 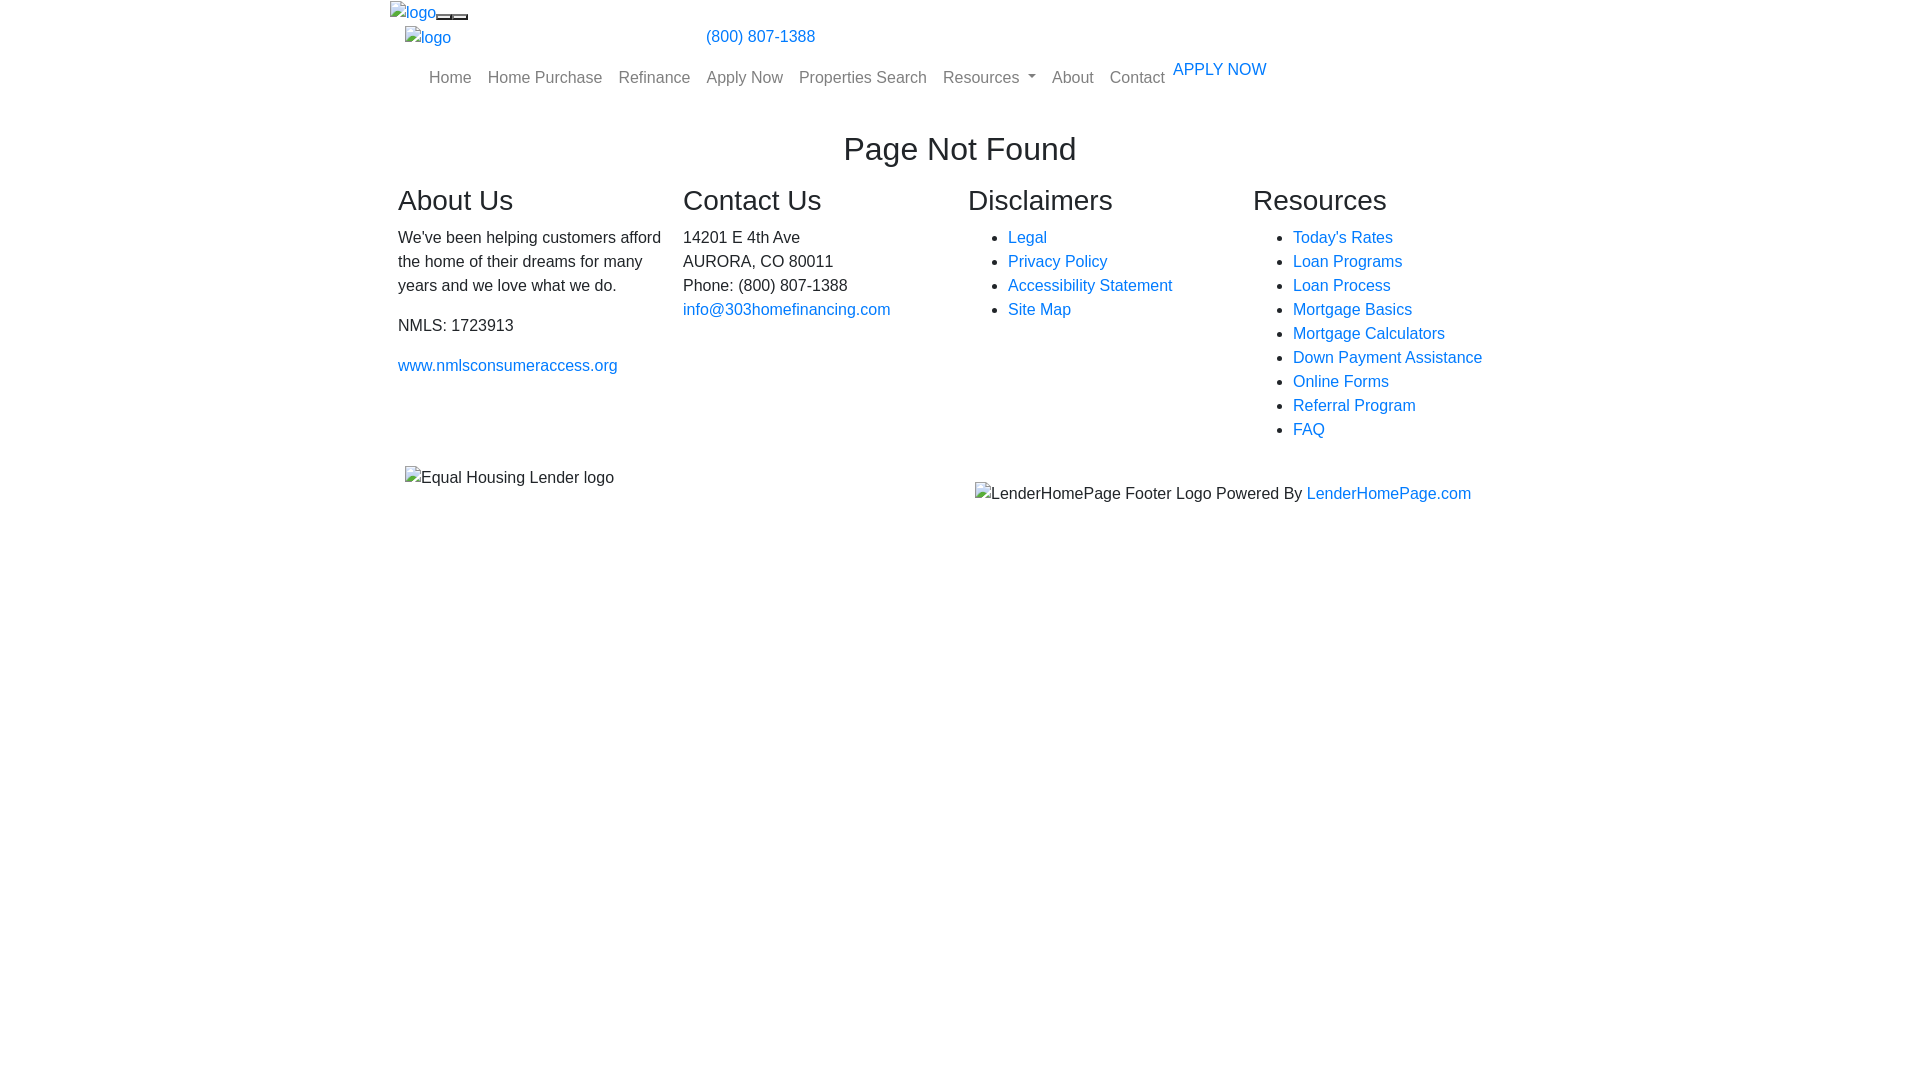 I want to click on FAQ, so click(x=1309, y=430).